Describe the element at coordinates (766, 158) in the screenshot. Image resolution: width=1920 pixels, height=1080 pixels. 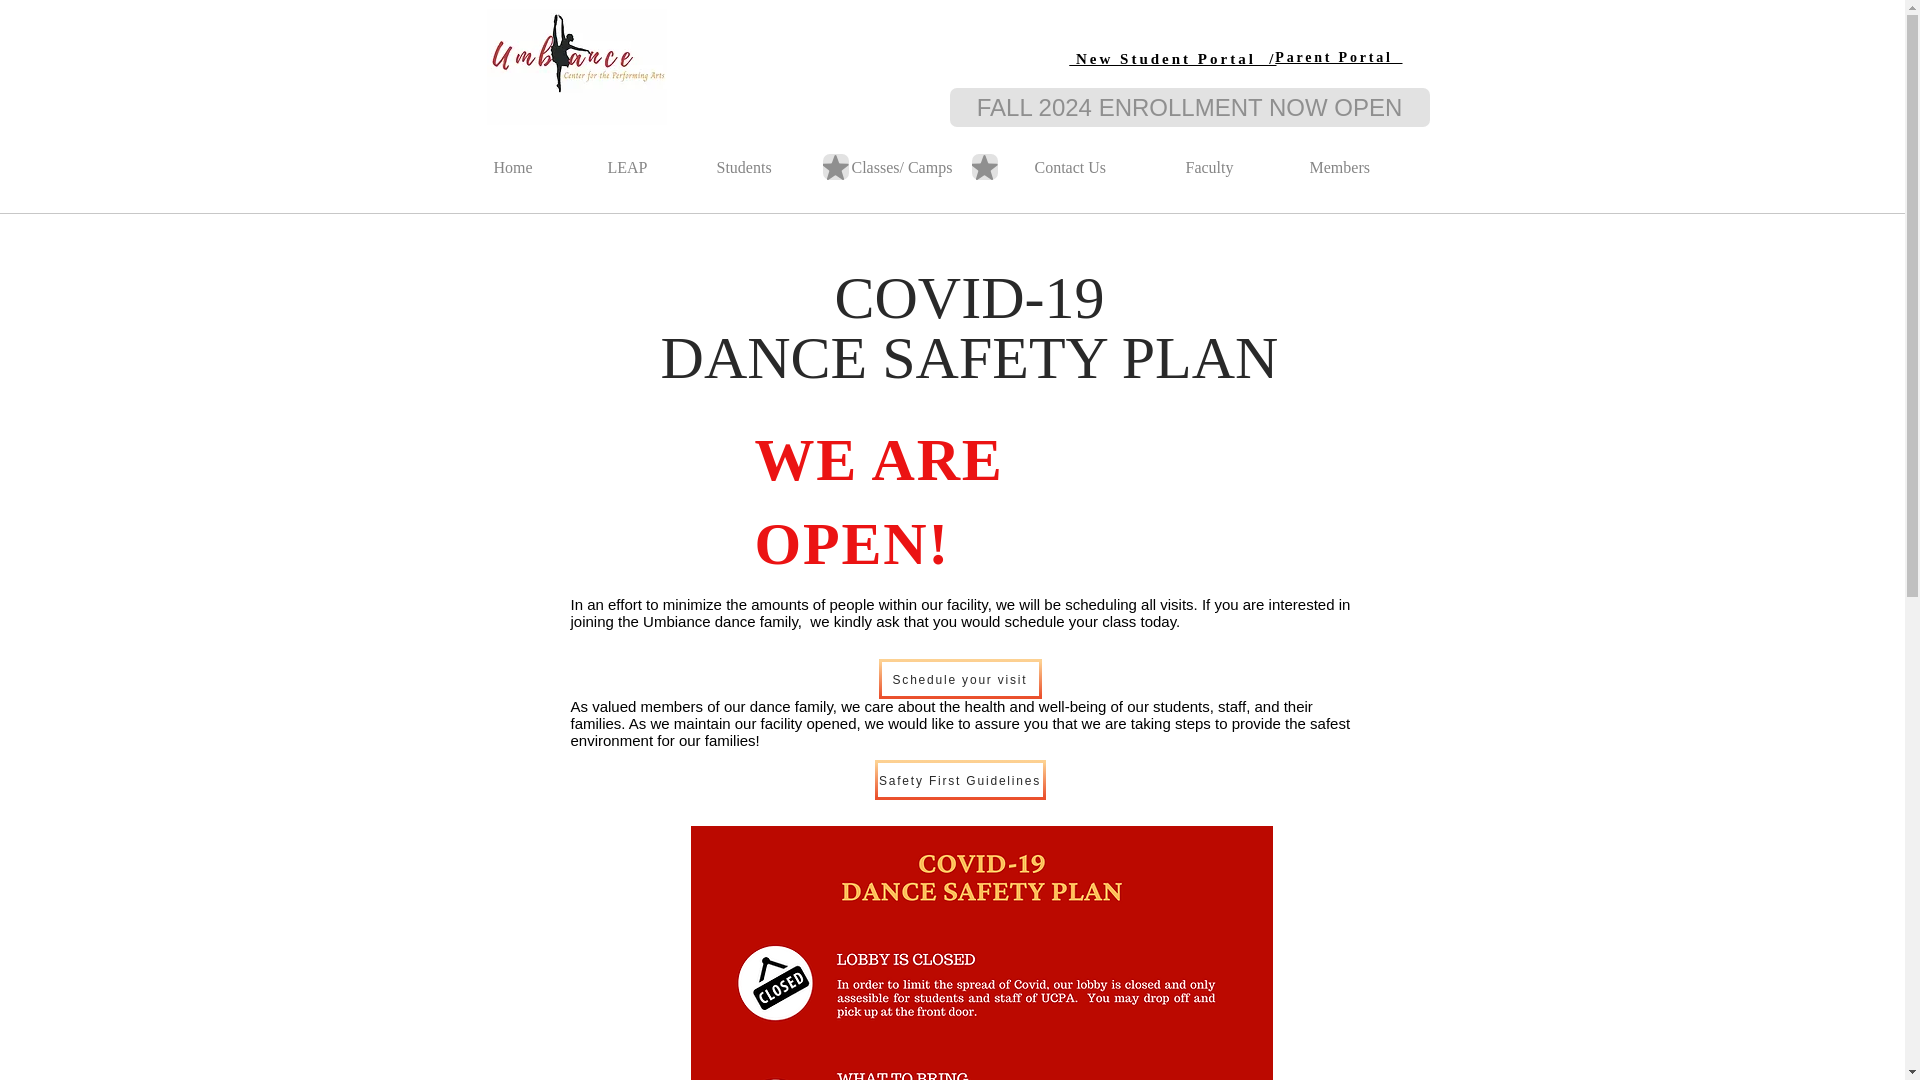
I see `Students` at that location.